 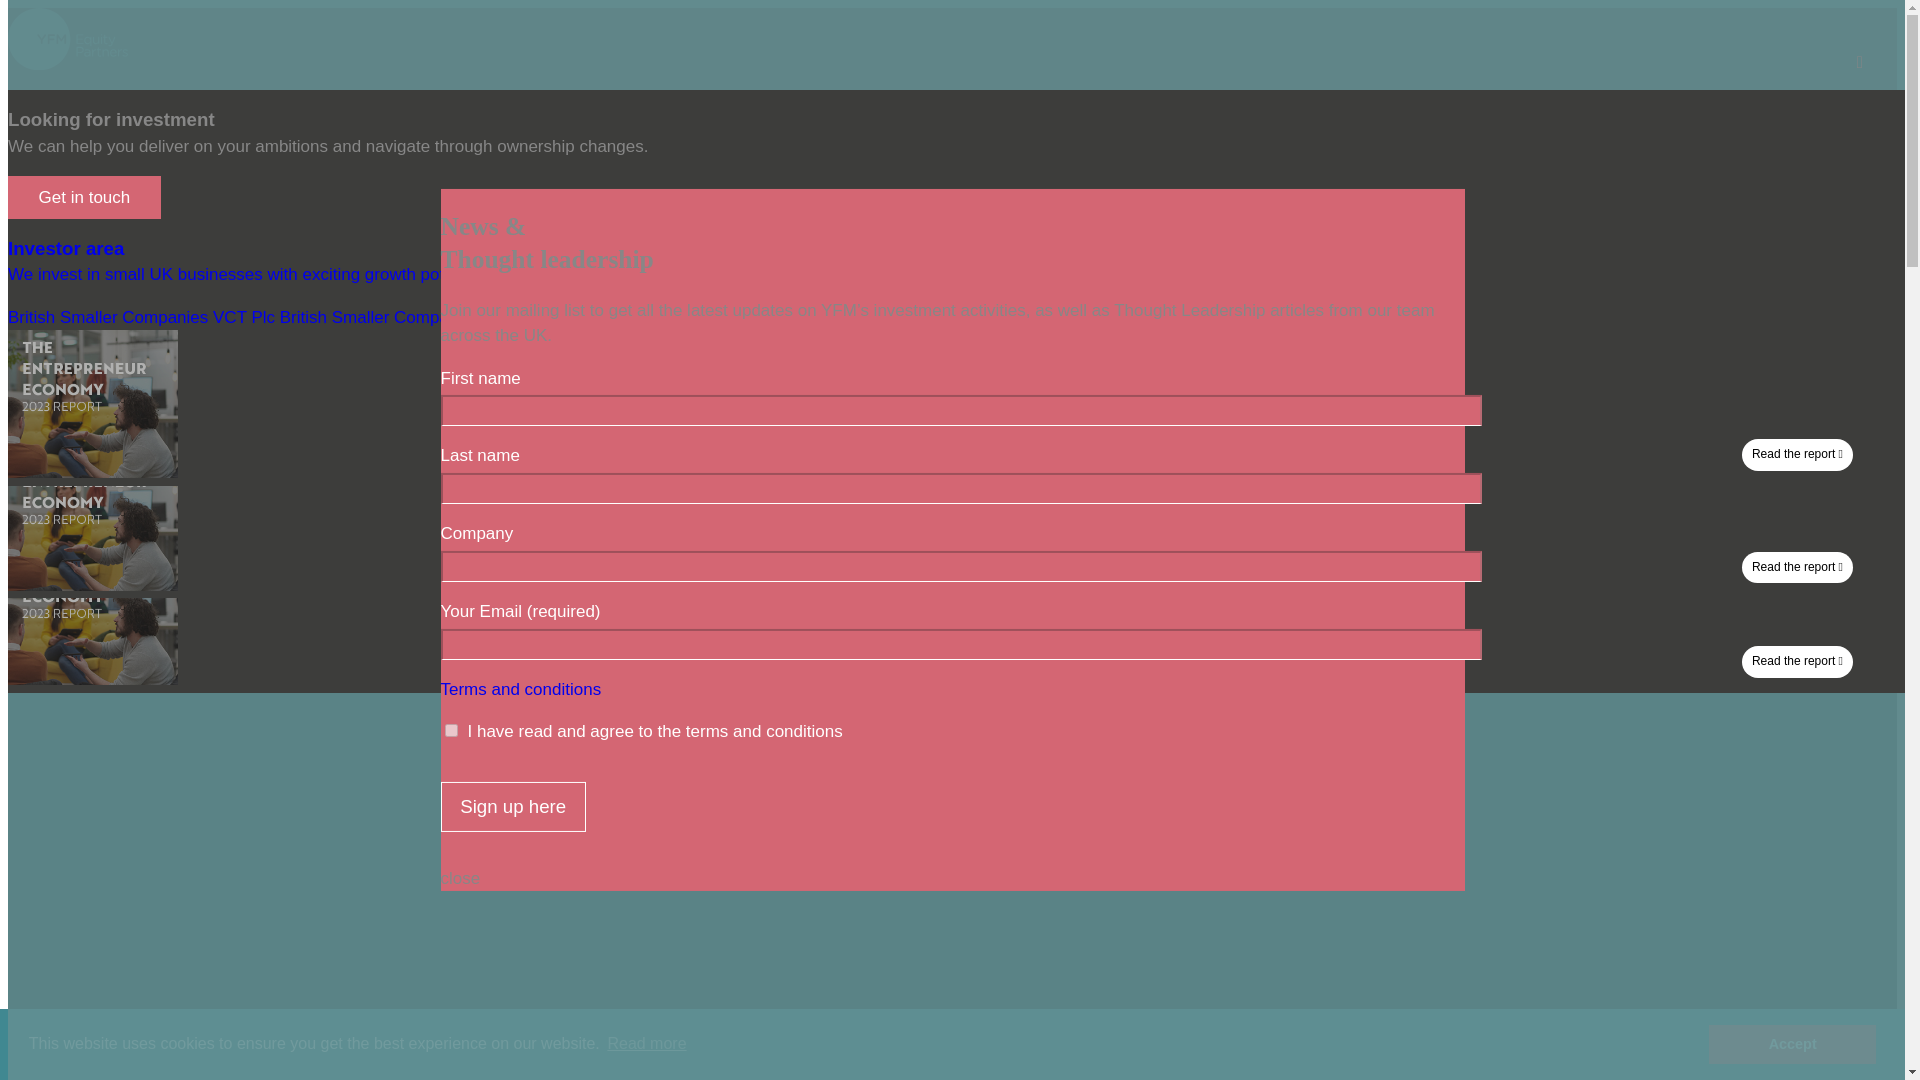 I want to click on Our investments, so click(x=770, y=111).